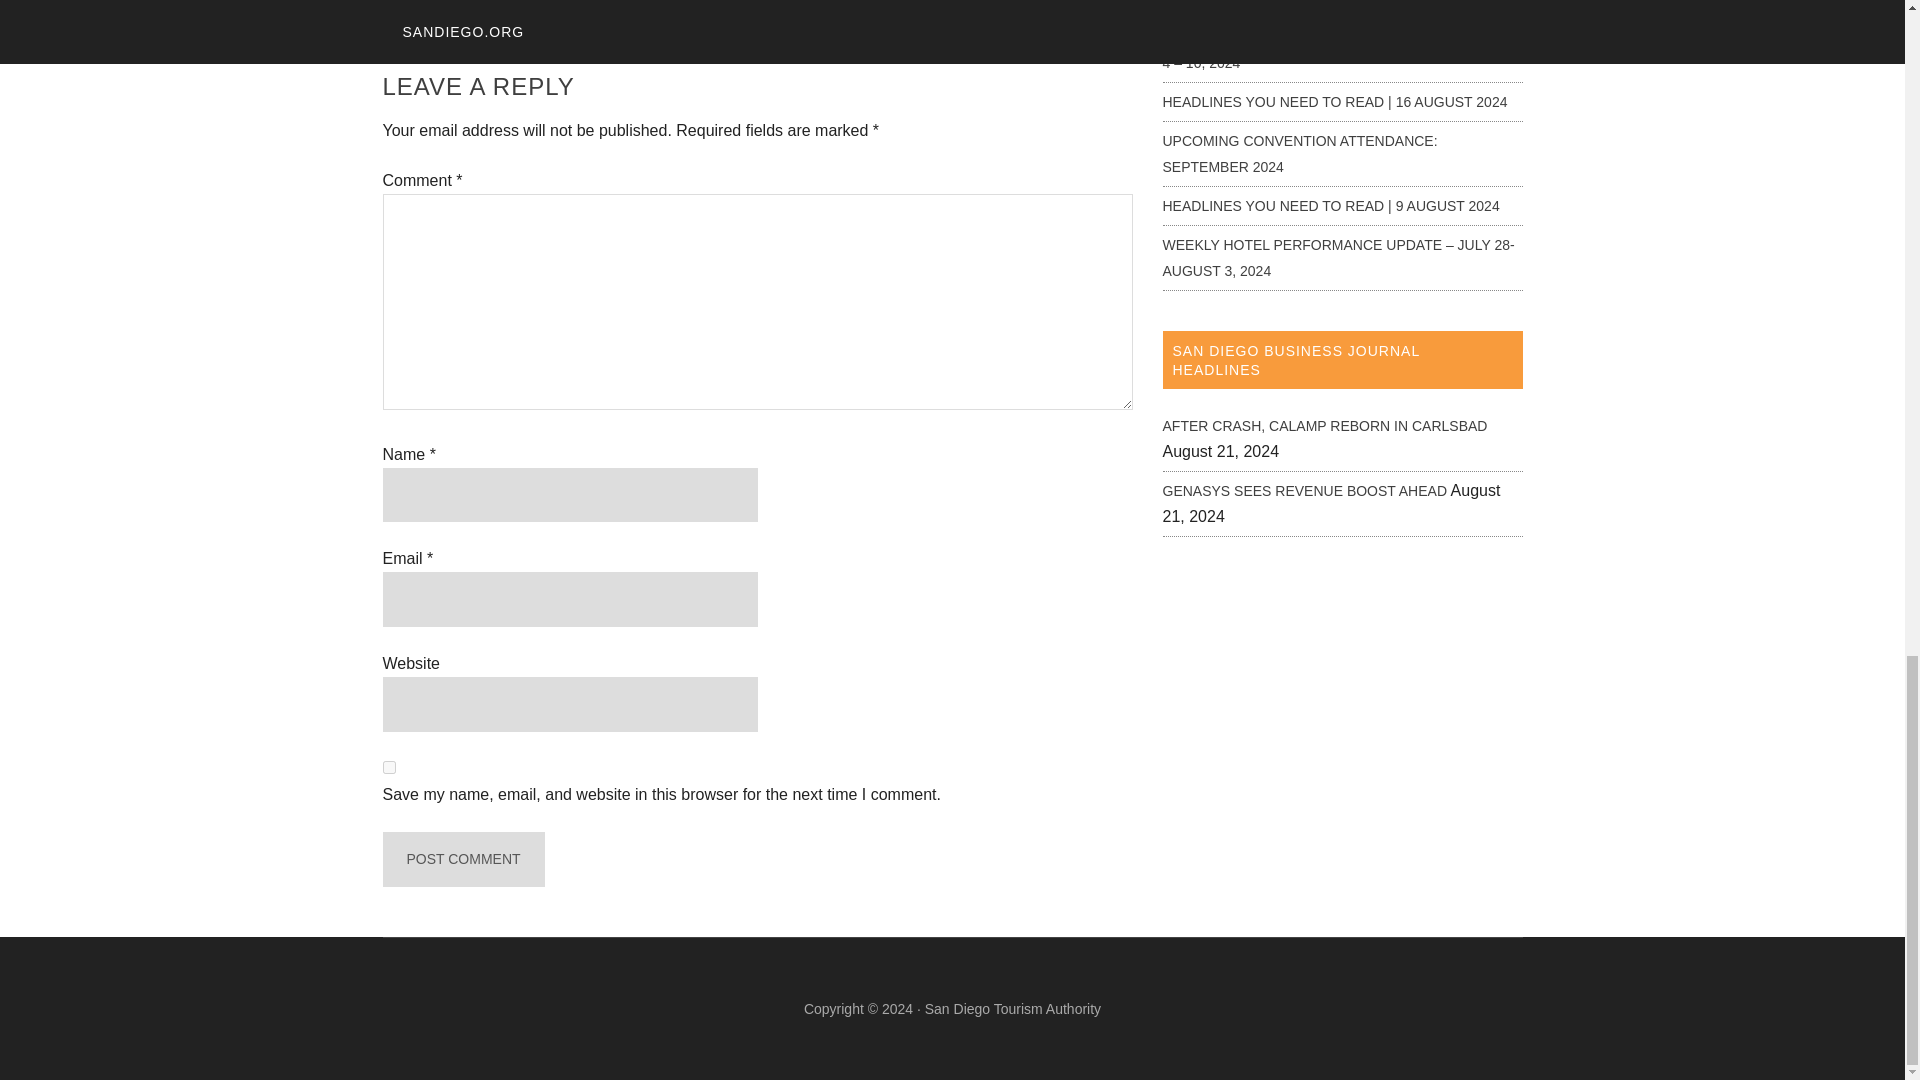 The height and width of the screenshot is (1080, 1920). I want to click on yes, so click(388, 768).